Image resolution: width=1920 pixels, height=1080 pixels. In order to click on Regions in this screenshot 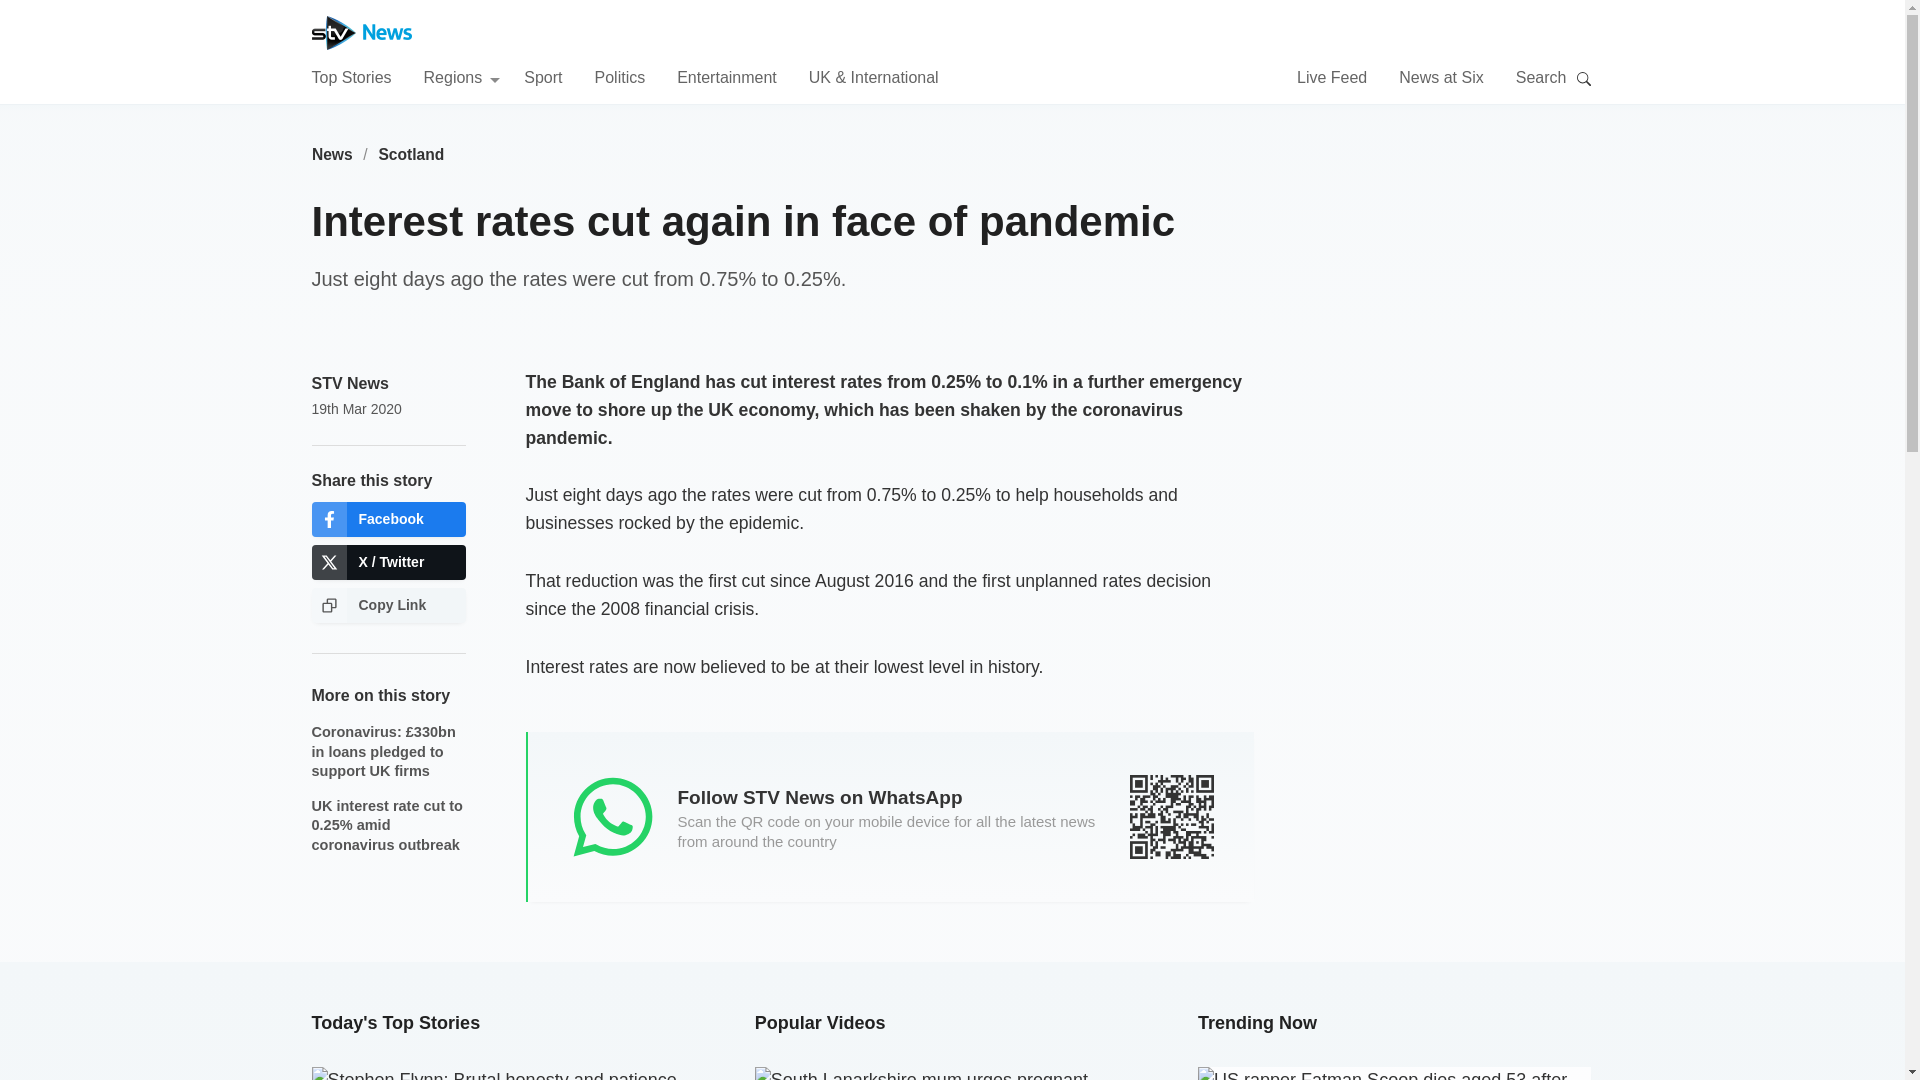, I will do `click(462, 76)`.